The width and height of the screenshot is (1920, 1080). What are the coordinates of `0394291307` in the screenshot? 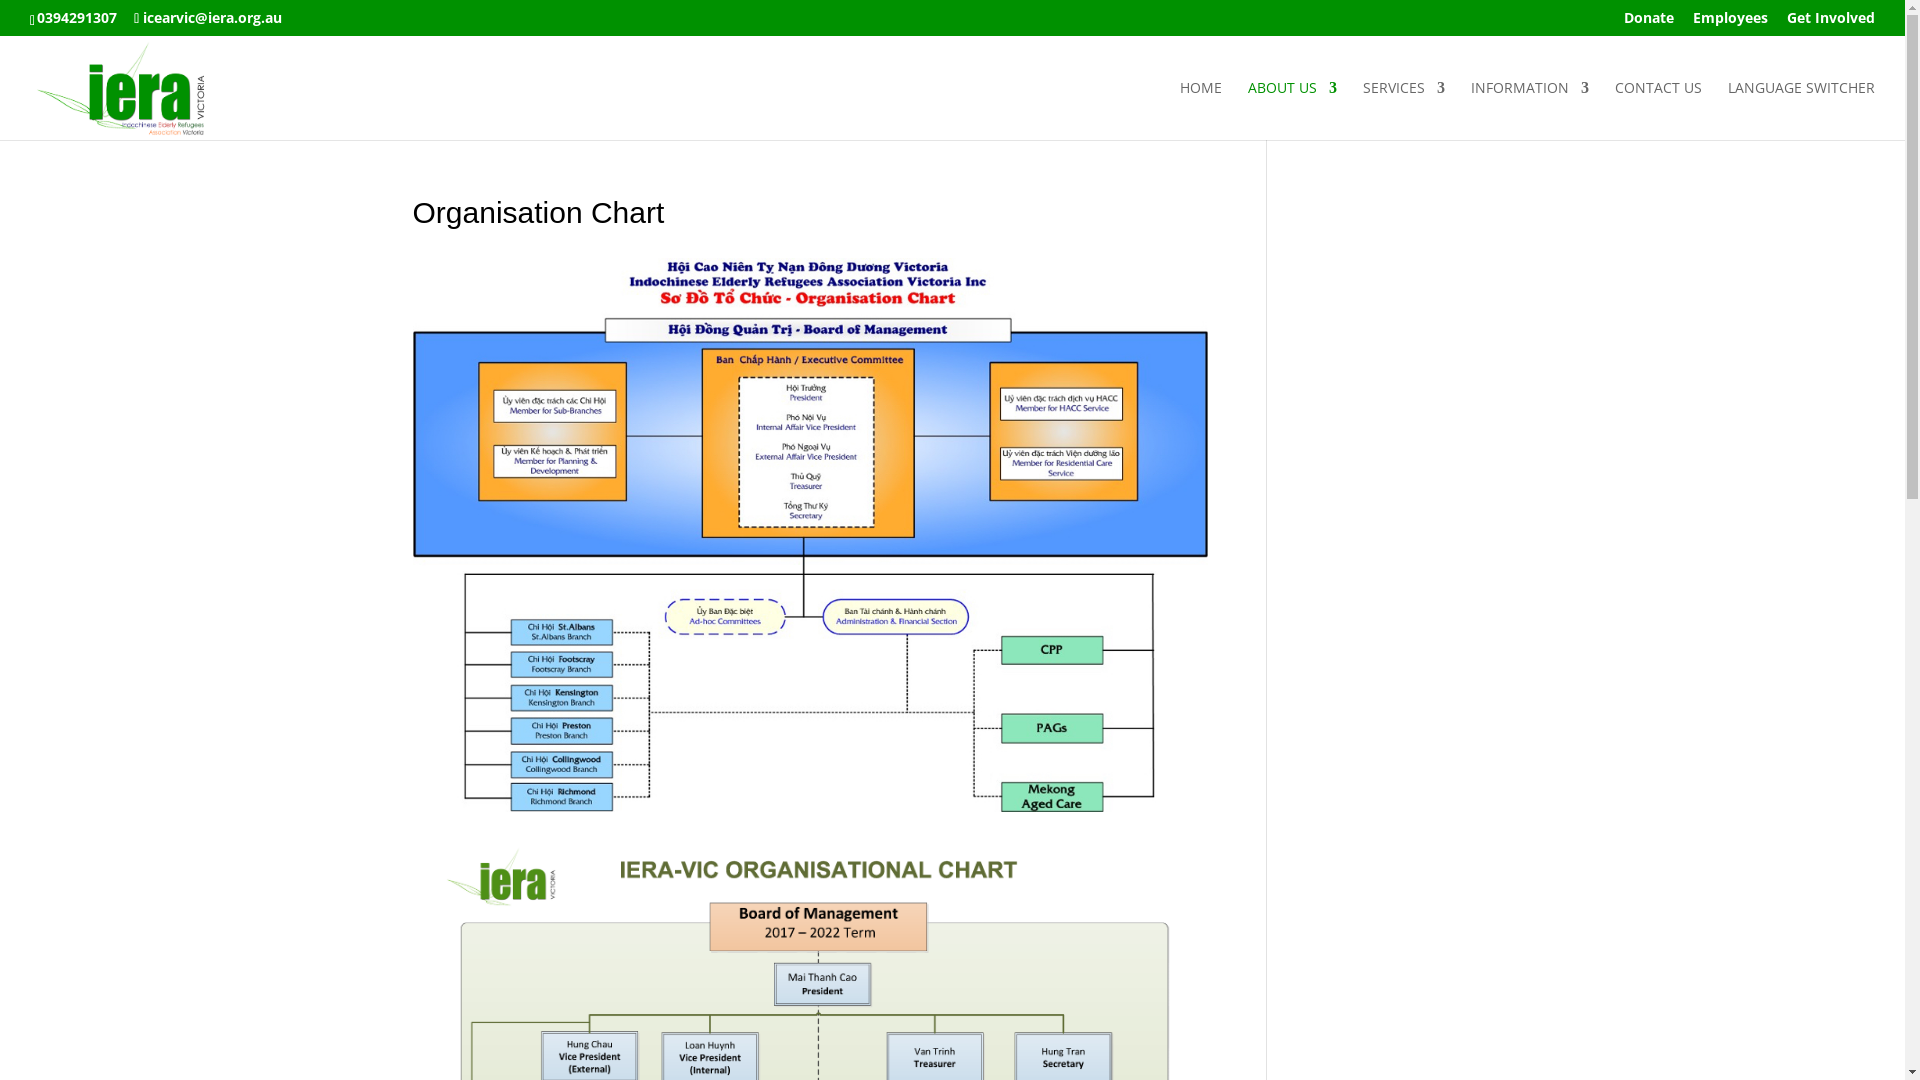 It's located at (77, 18).